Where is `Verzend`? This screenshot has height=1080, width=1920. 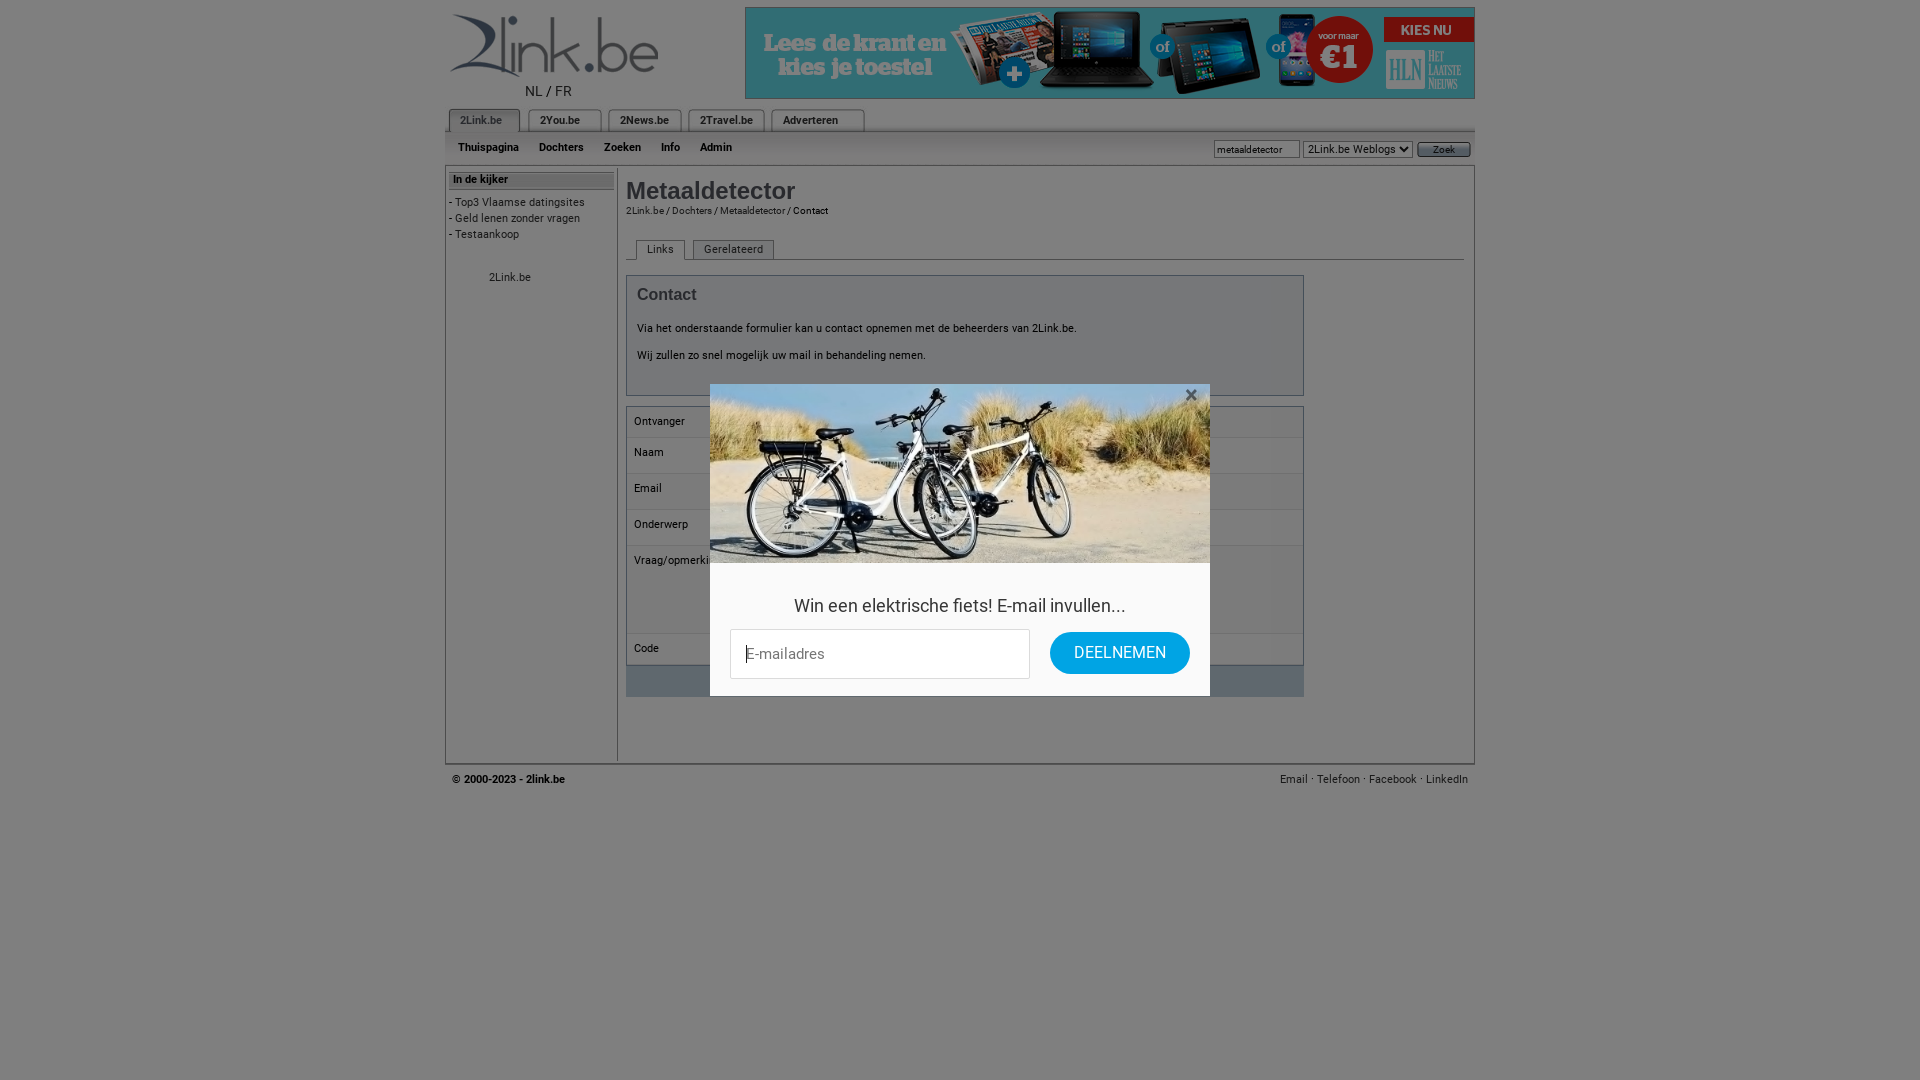
Verzend is located at coordinates (1021, 682).